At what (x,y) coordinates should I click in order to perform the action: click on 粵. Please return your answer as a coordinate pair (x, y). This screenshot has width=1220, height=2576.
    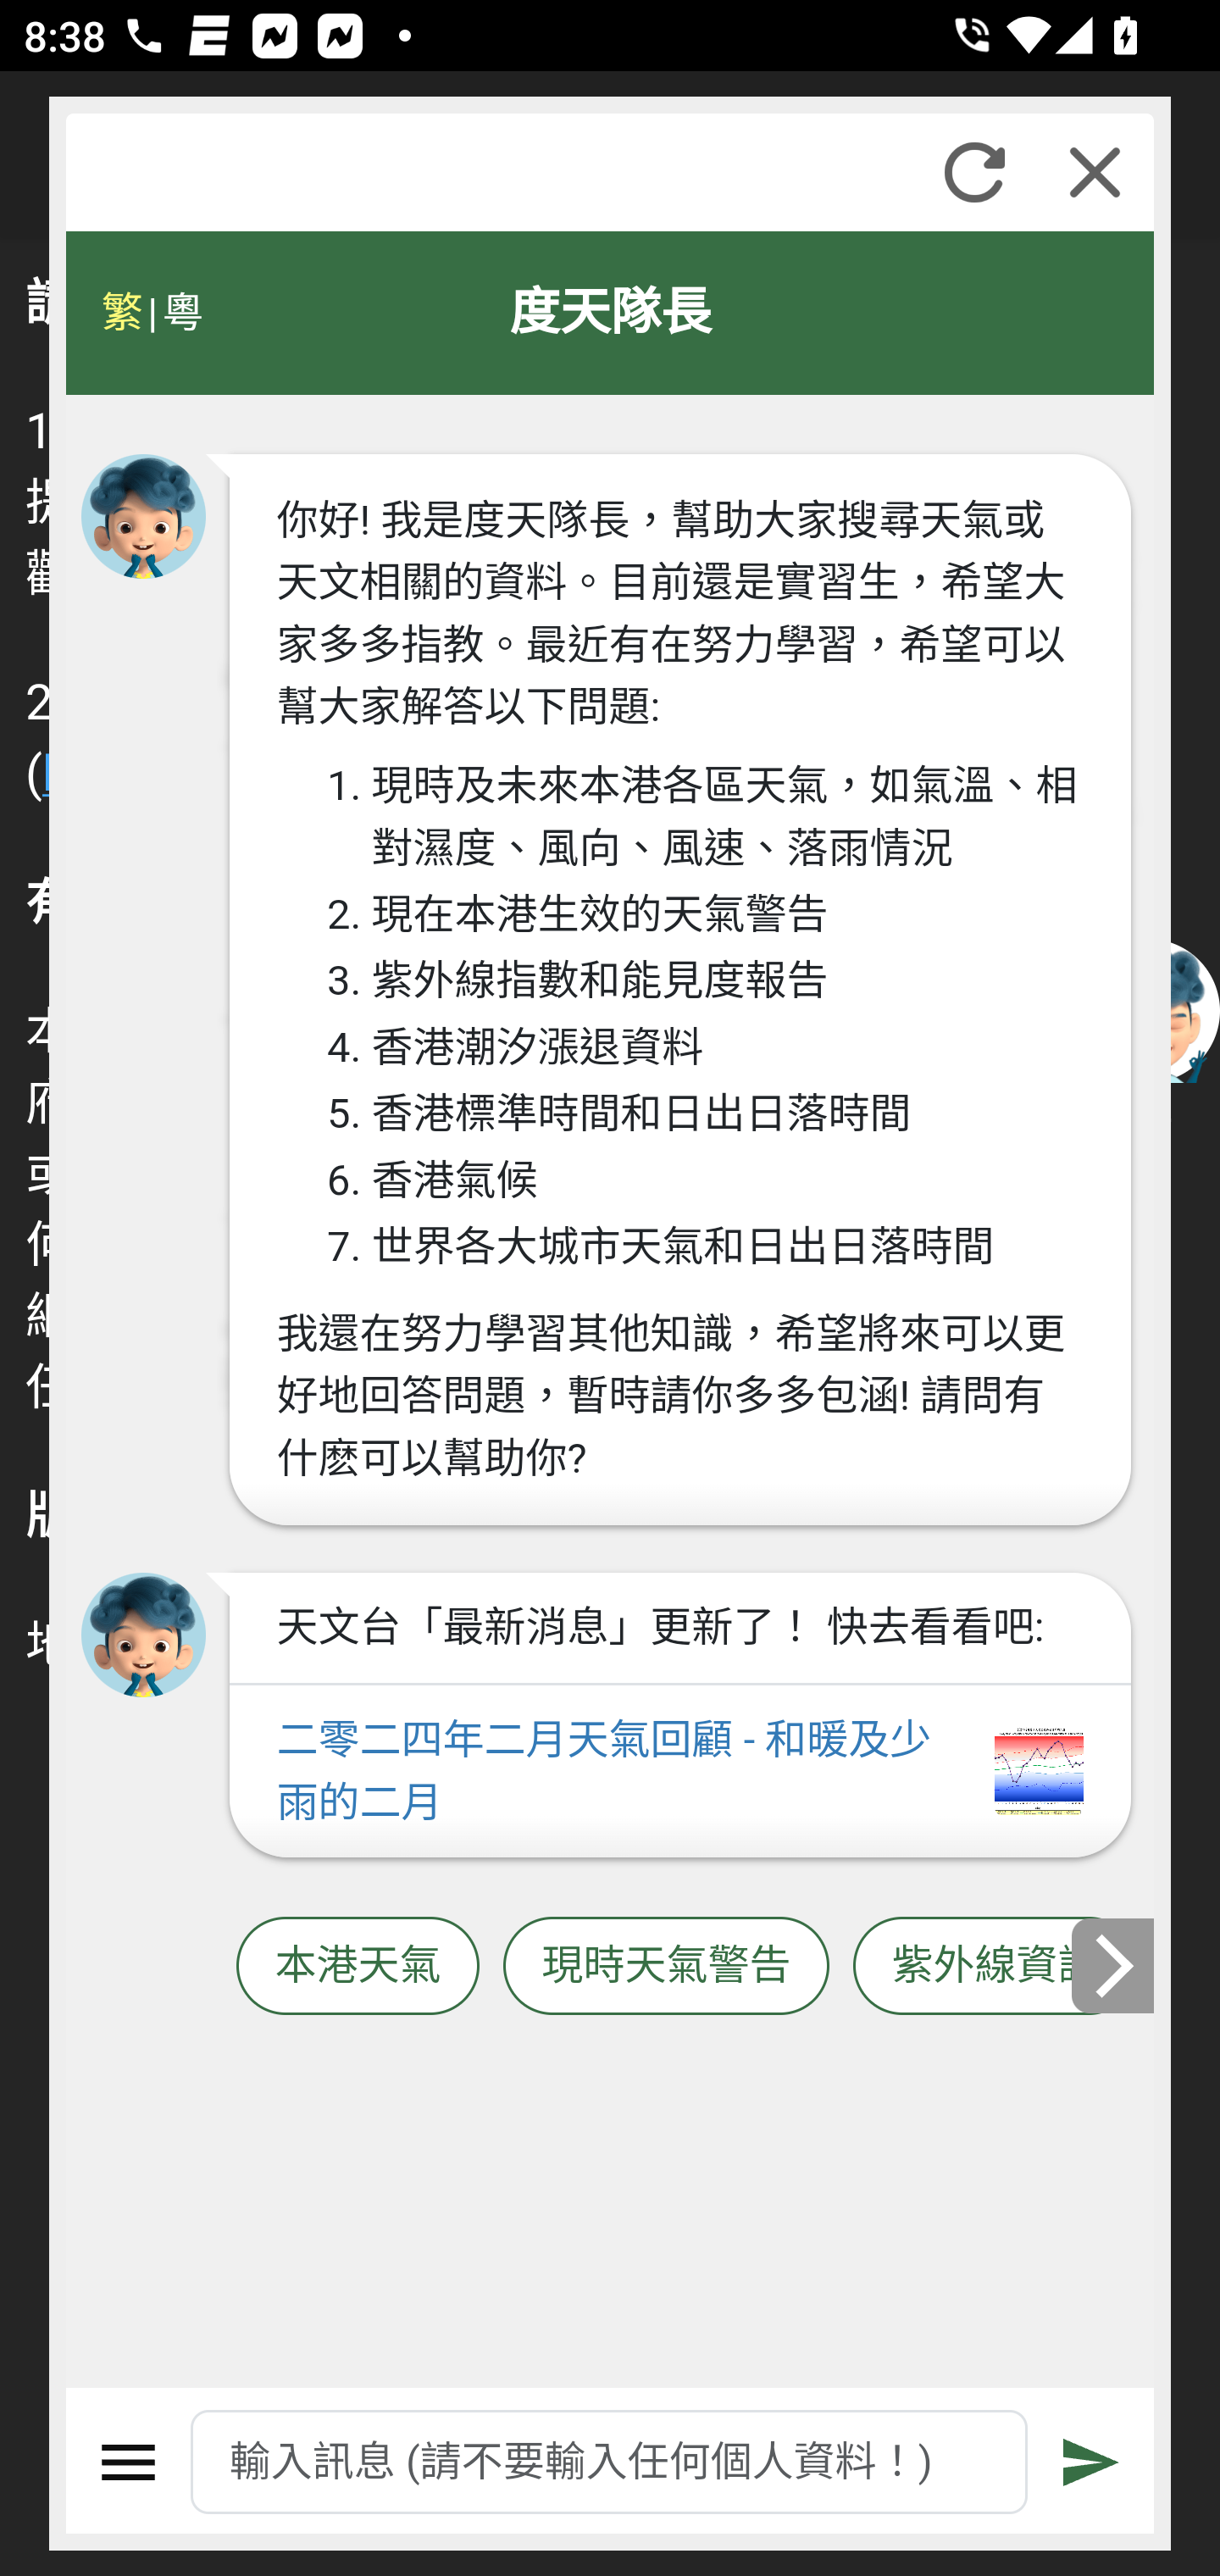
    Looking at the image, I should click on (181, 313).